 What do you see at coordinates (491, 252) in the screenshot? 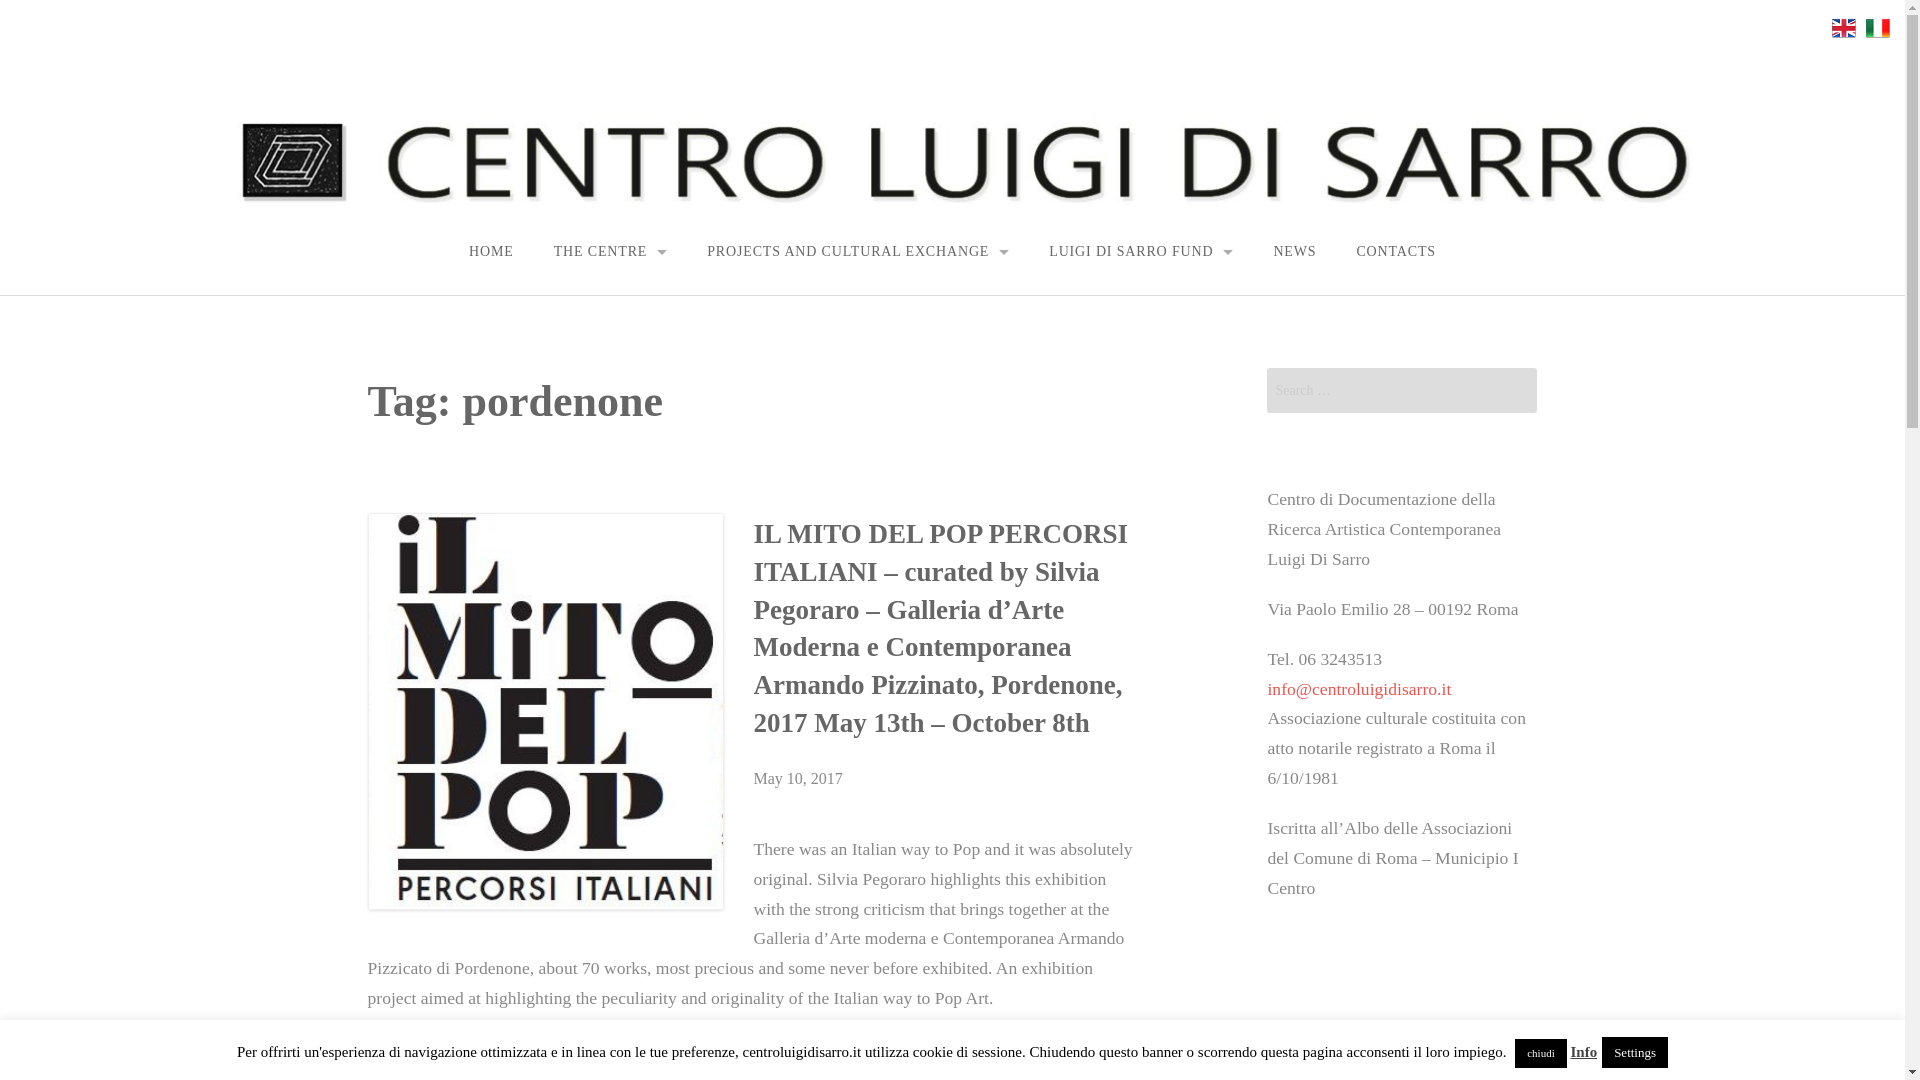
I see `HOME` at bounding box center [491, 252].